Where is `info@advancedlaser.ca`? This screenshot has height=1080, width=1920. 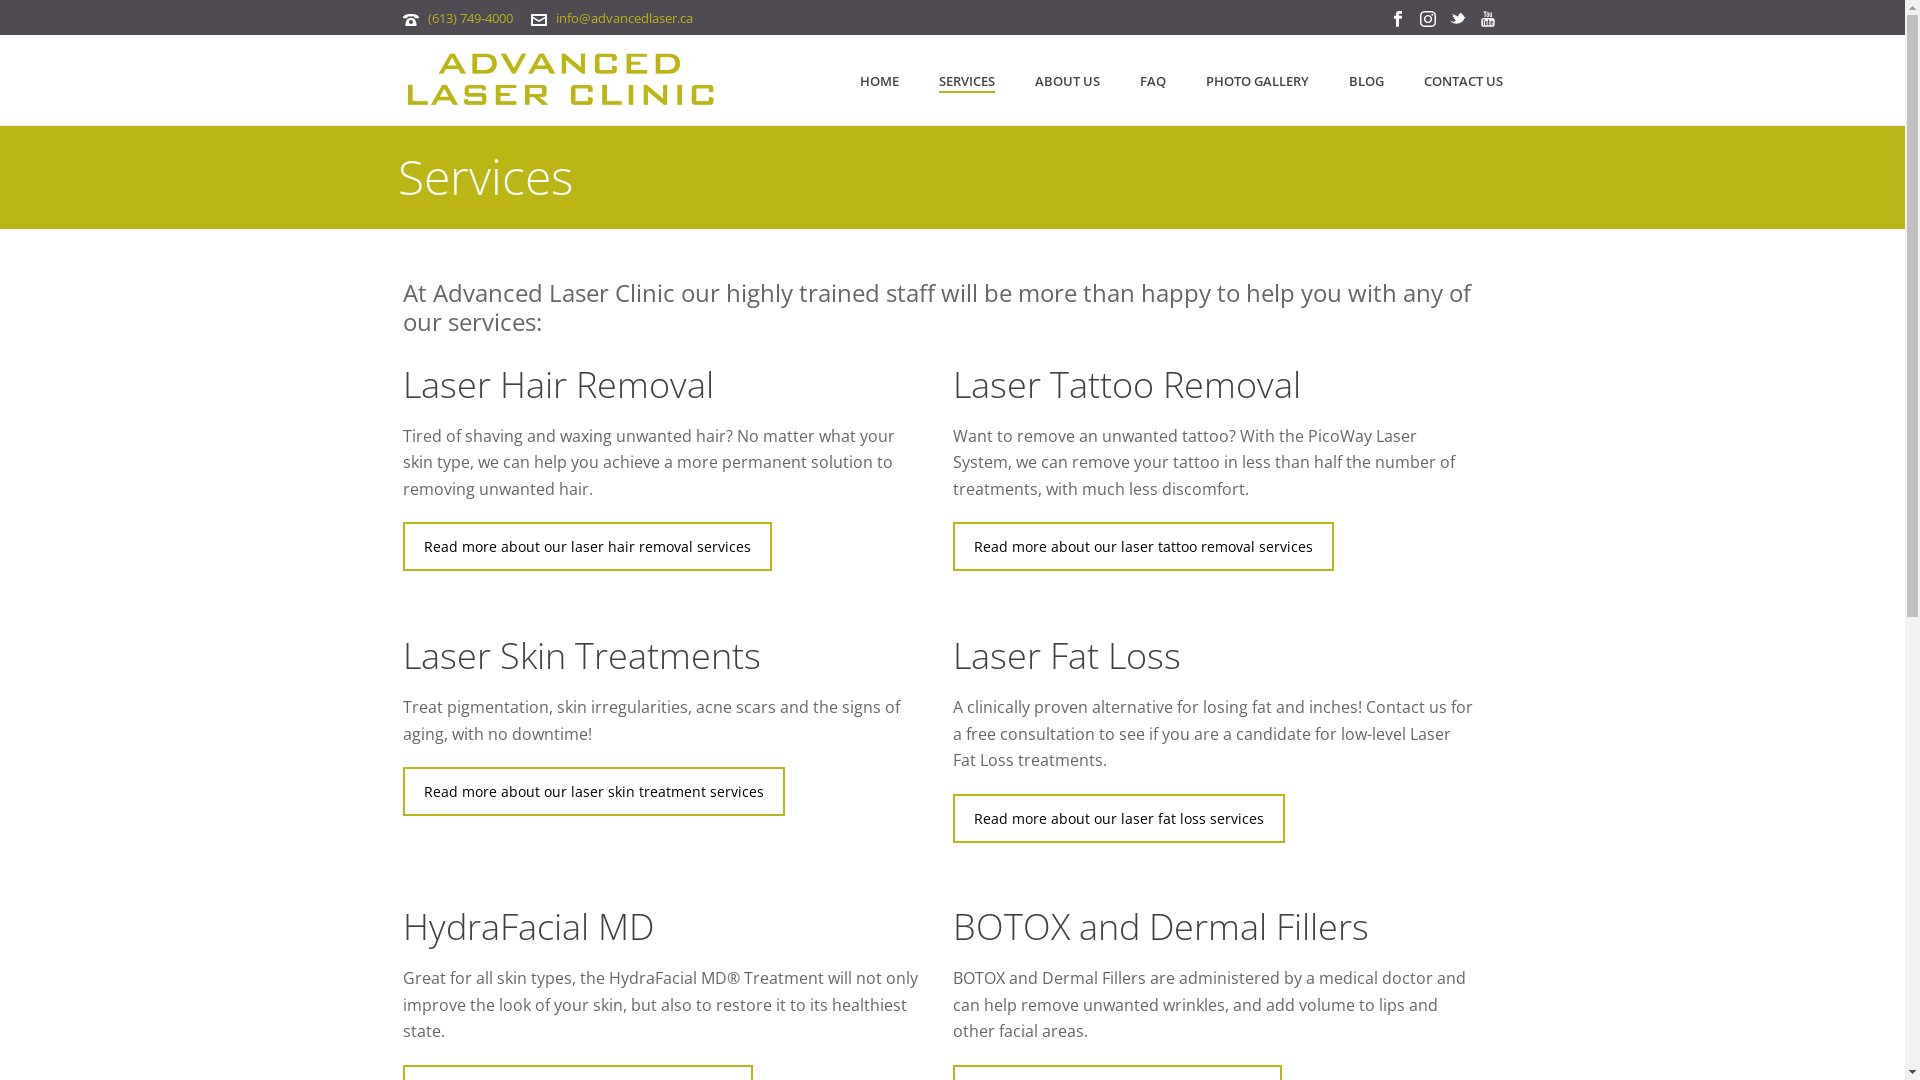
info@advancedlaser.ca is located at coordinates (624, 18).